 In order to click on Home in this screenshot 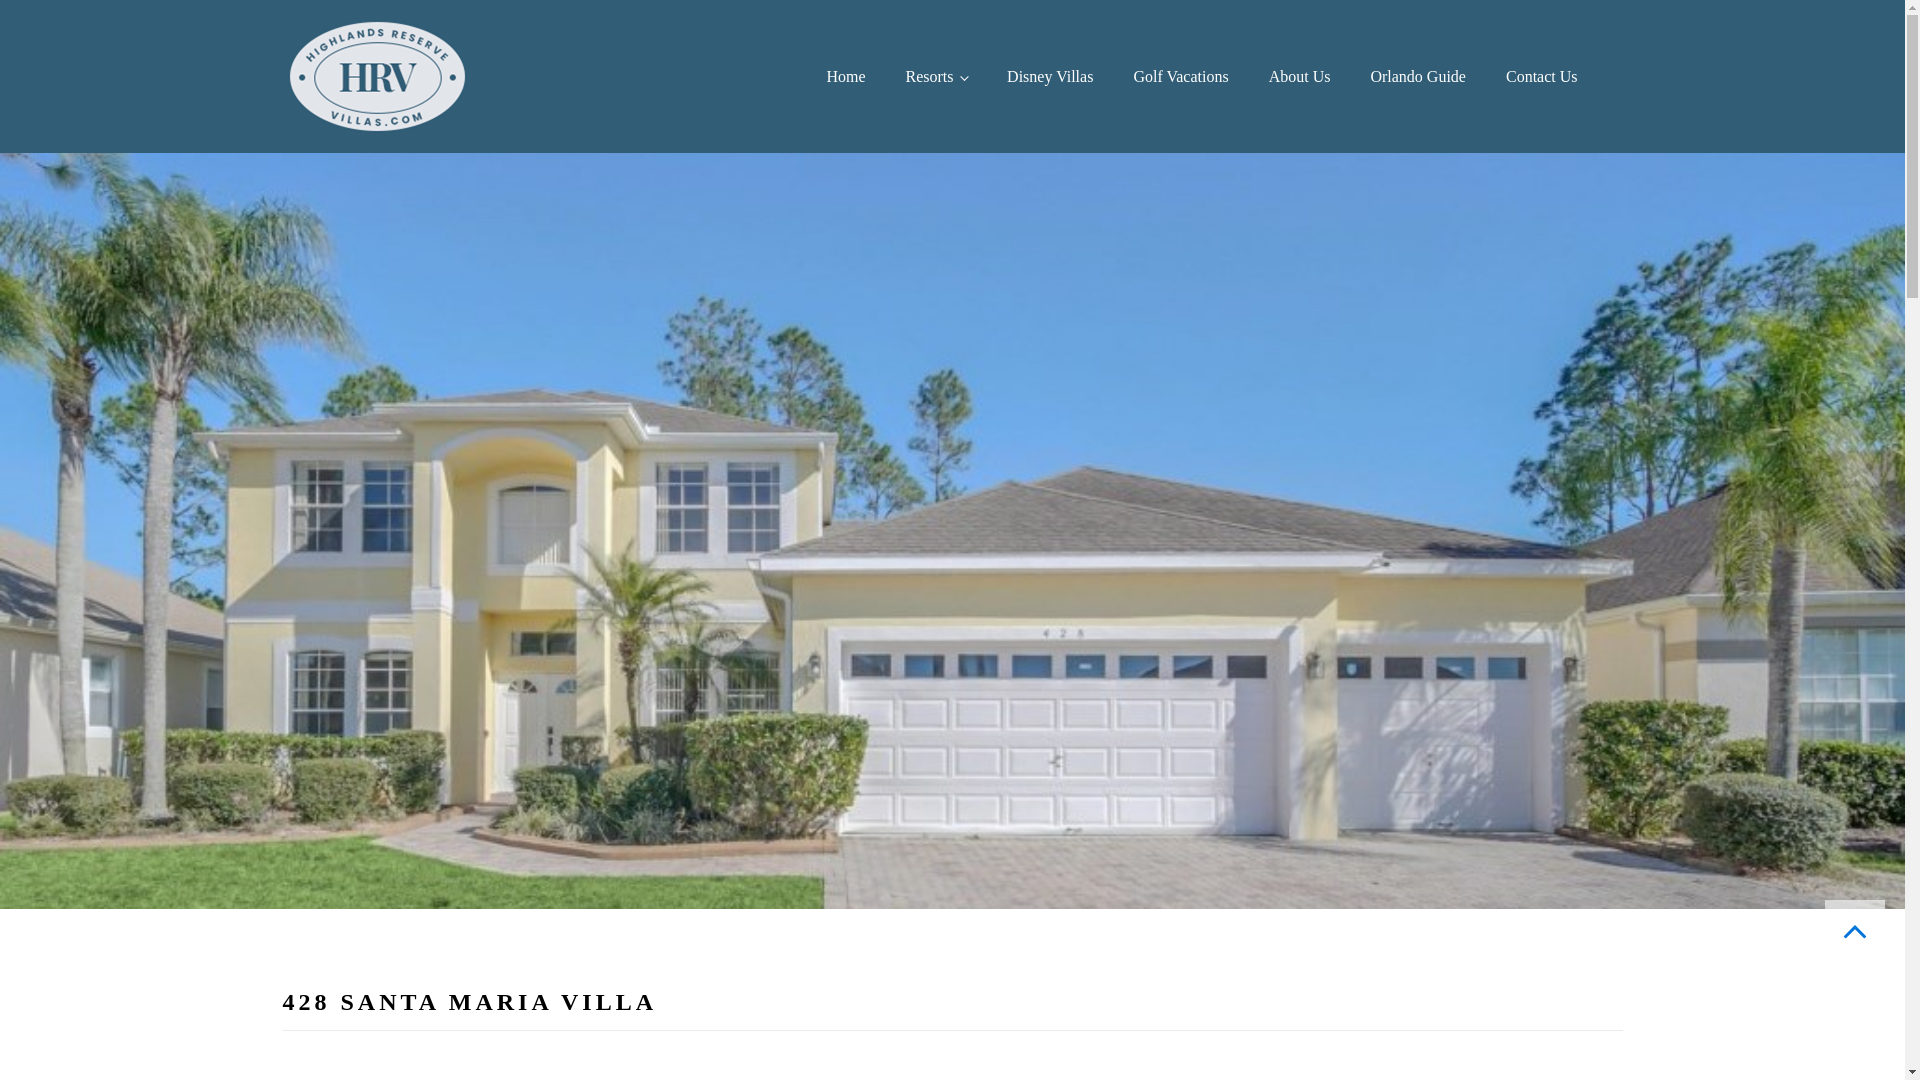, I will do `click(846, 77)`.